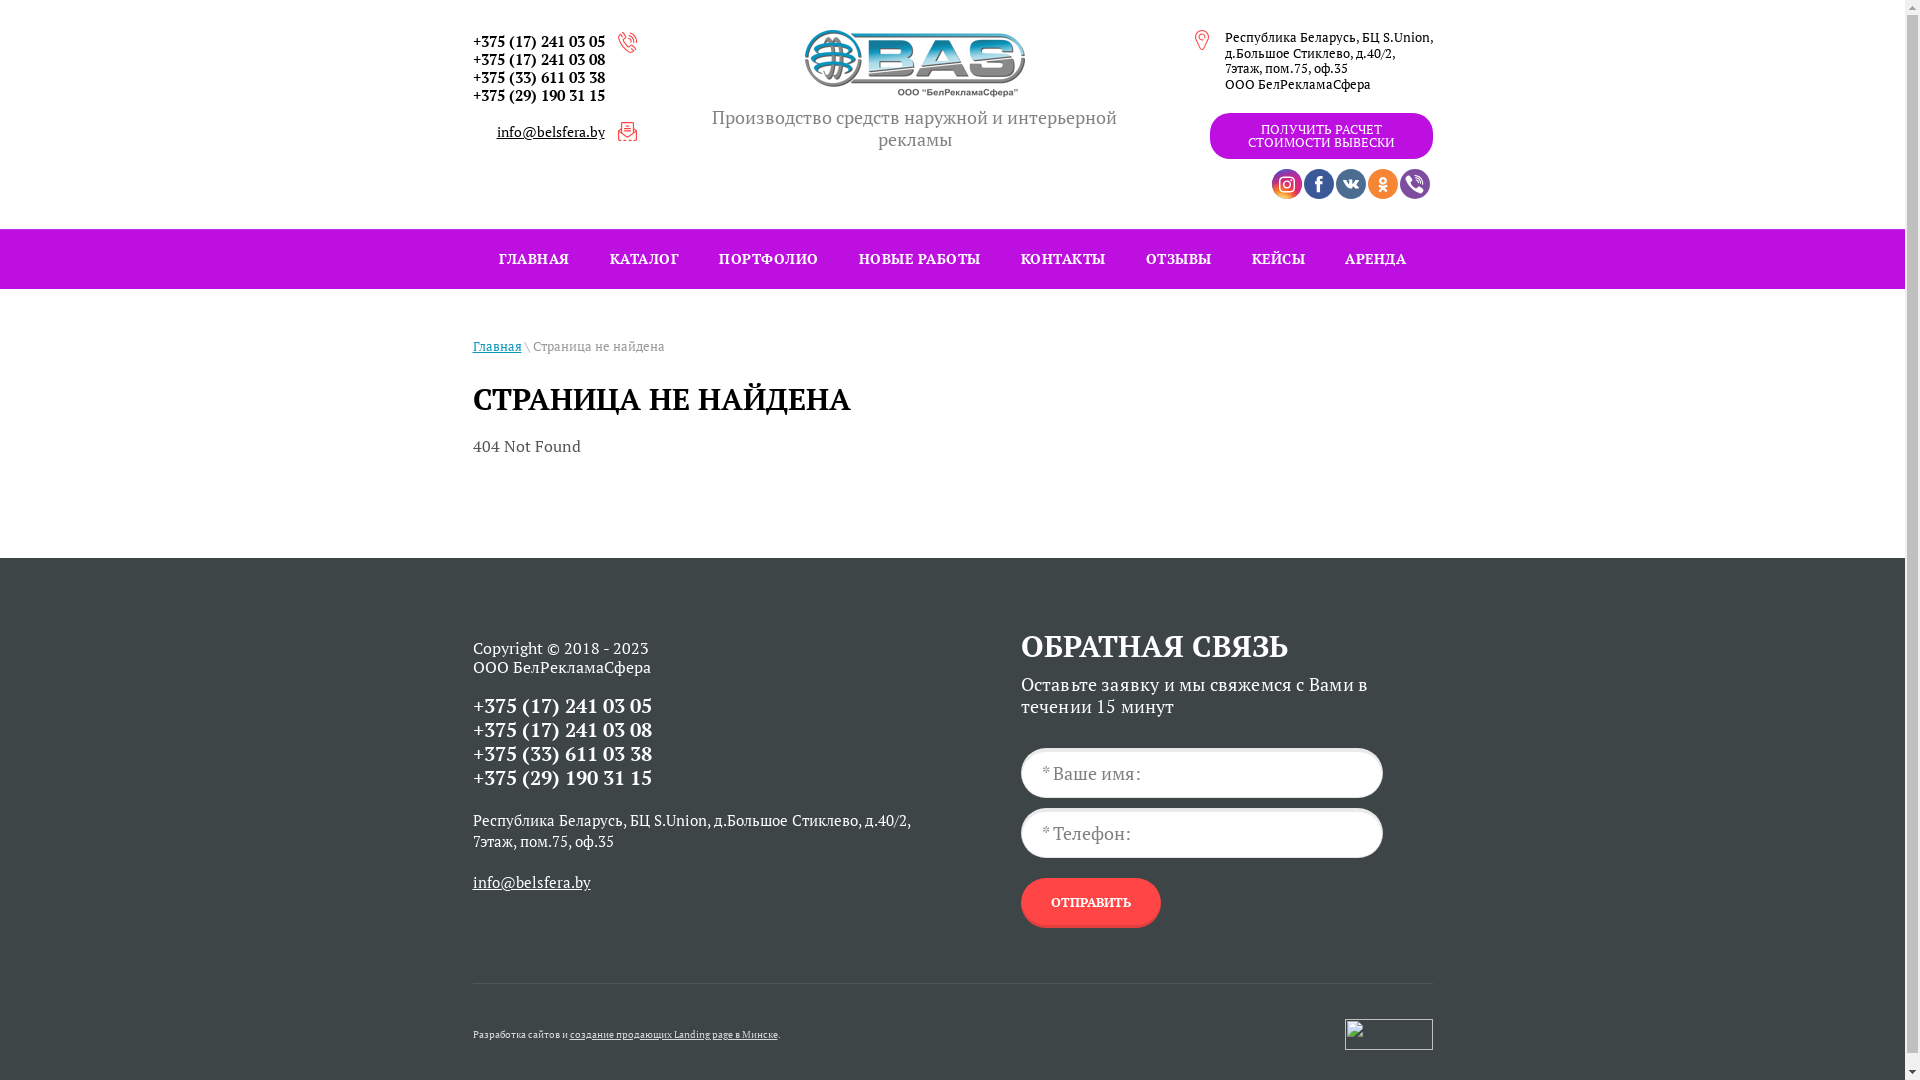 The width and height of the screenshot is (1920, 1080). What do you see at coordinates (538, 41) in the screenshot?
I see `+375 (17) 241 03 05` at bounding box center [538, 41].